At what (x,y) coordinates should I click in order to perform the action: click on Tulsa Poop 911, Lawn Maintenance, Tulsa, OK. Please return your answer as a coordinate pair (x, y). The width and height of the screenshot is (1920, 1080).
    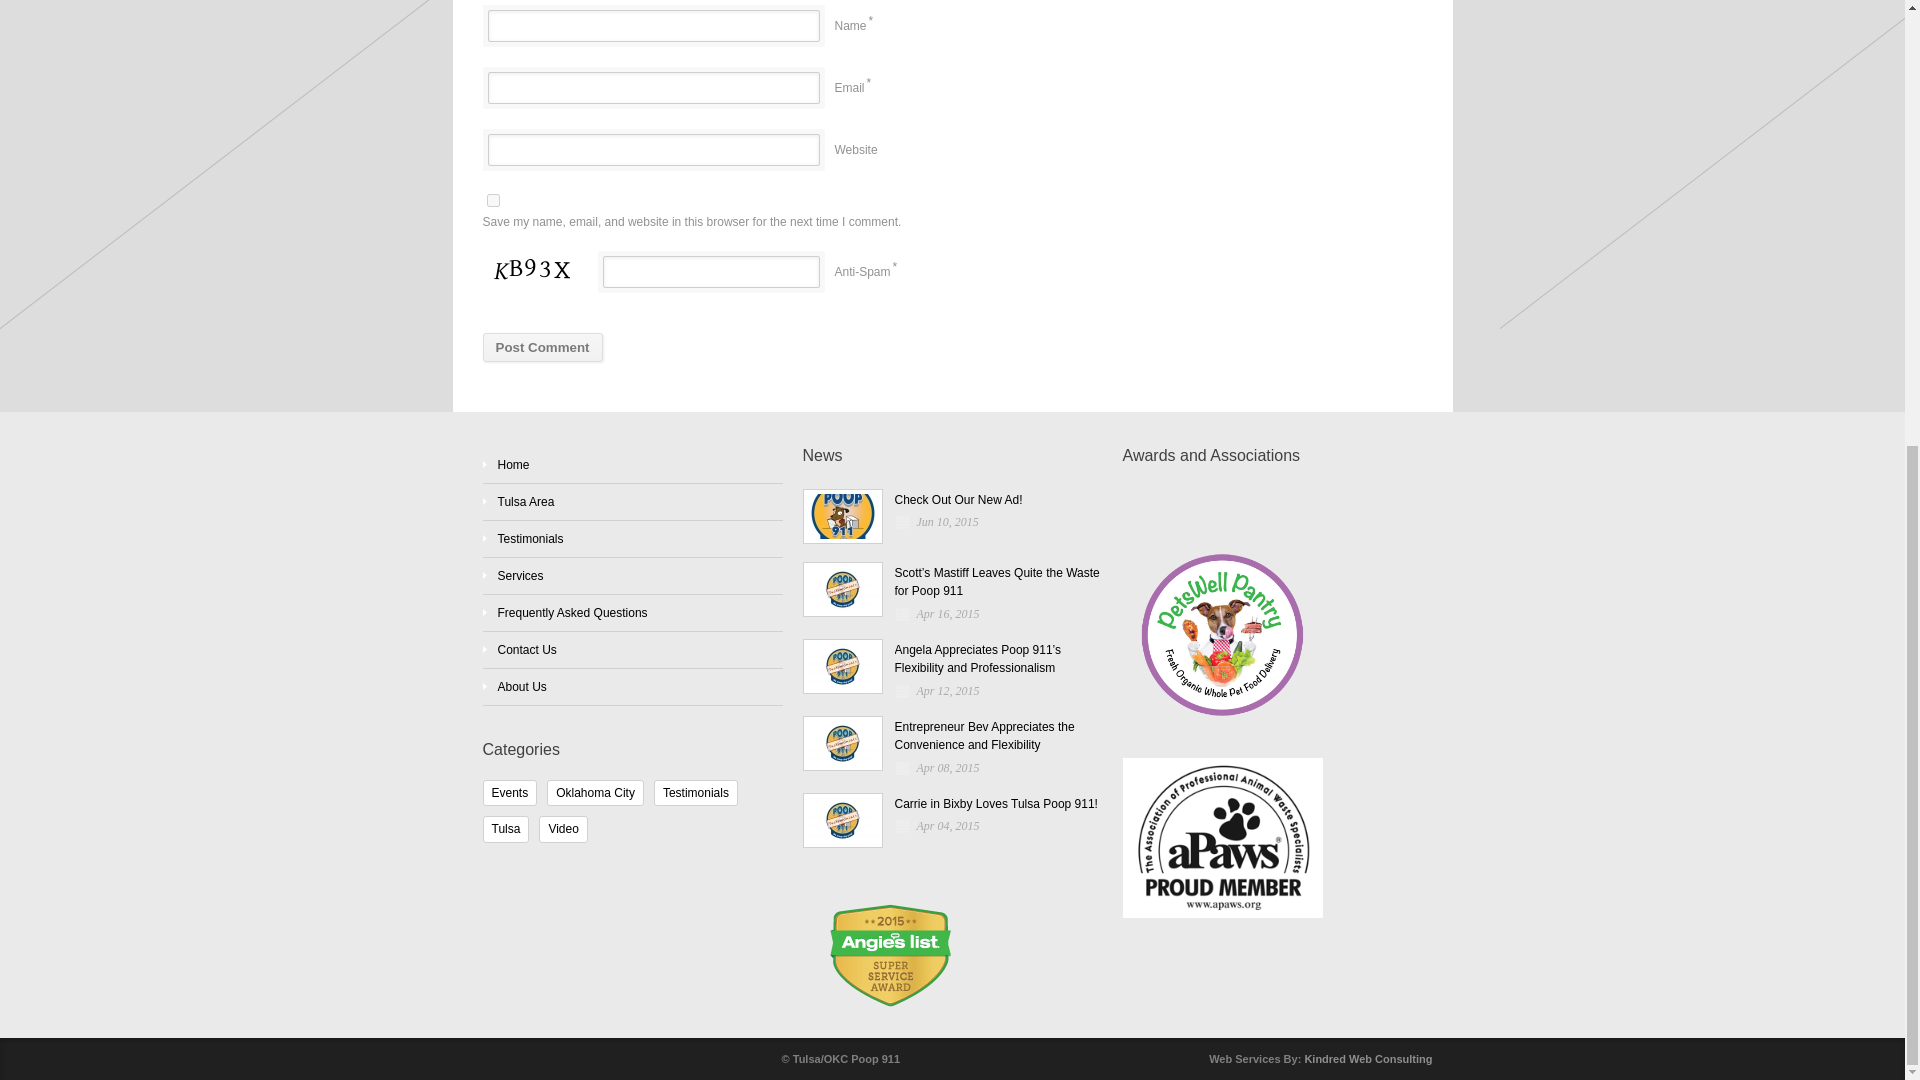
    Looking at the image, I should click on (1196, 504).